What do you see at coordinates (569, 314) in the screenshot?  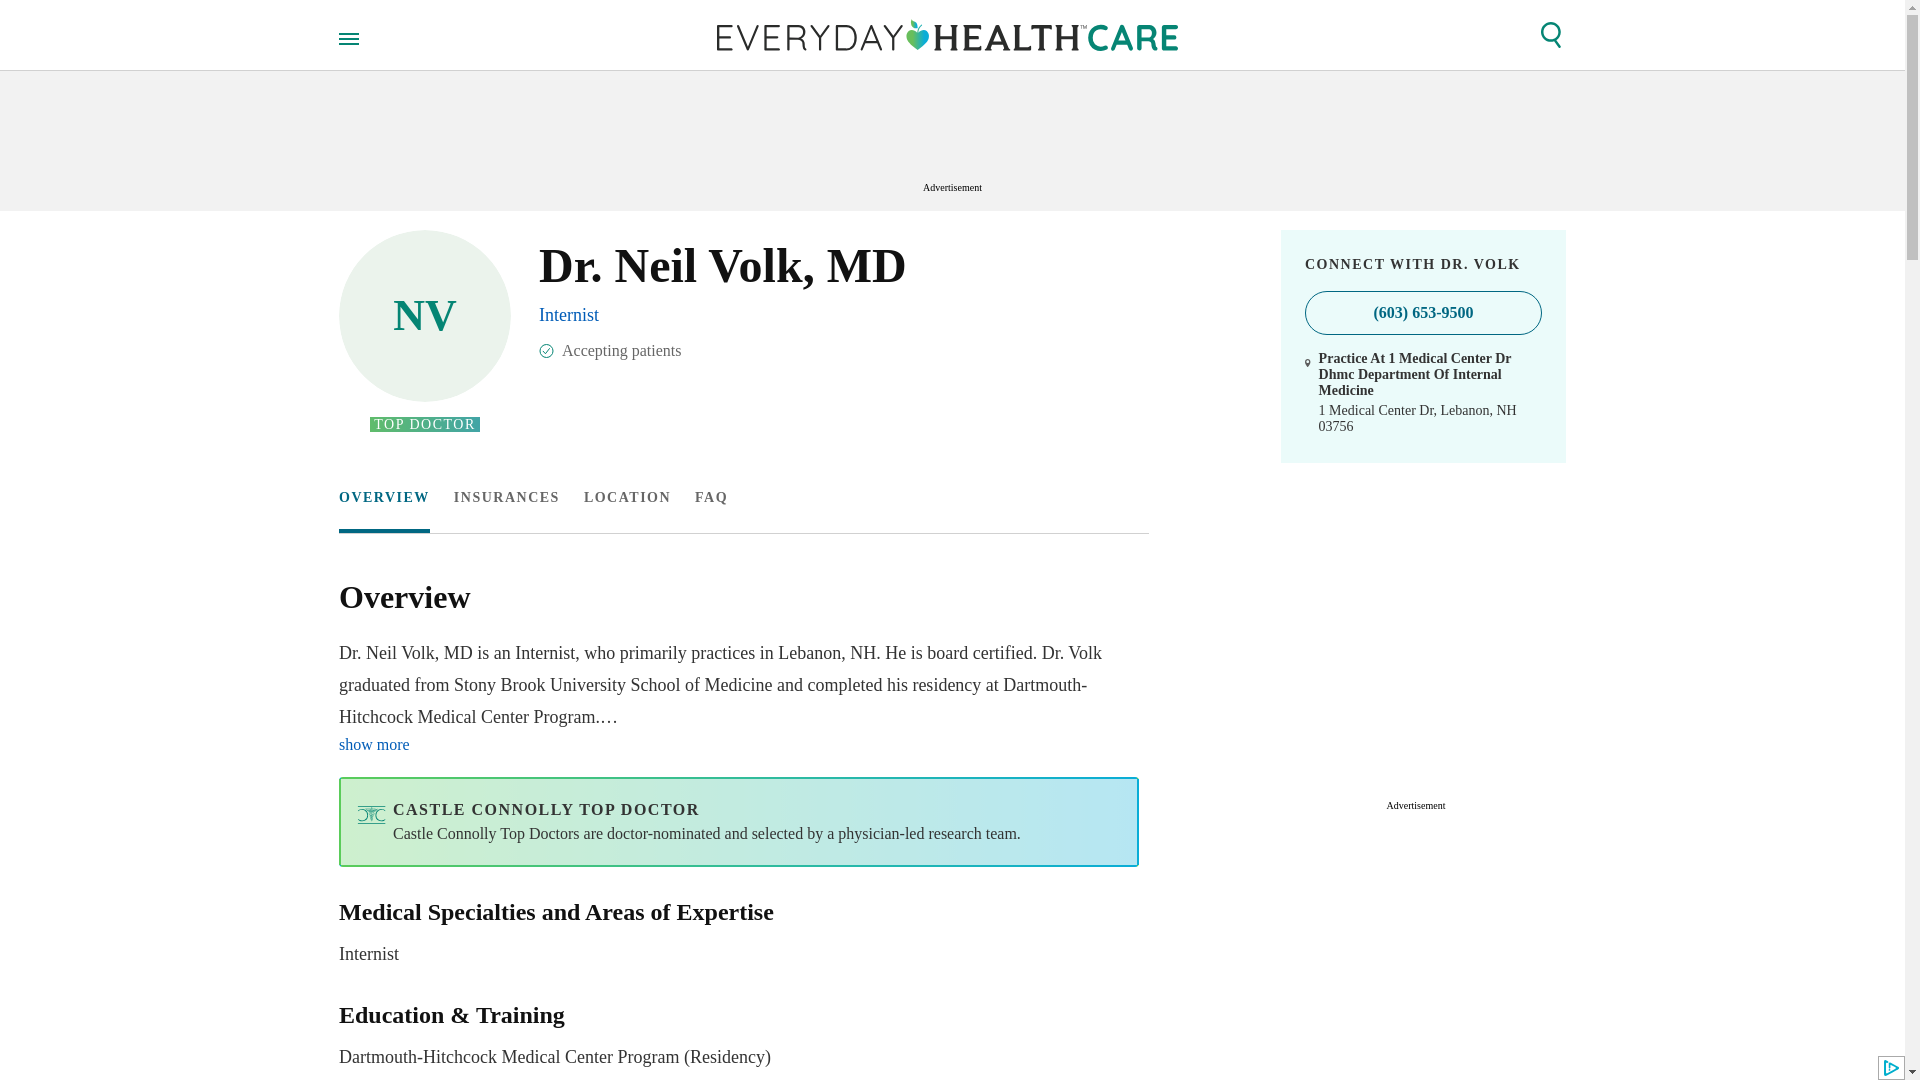 I see `Internist` at bounding box center [569, 314].